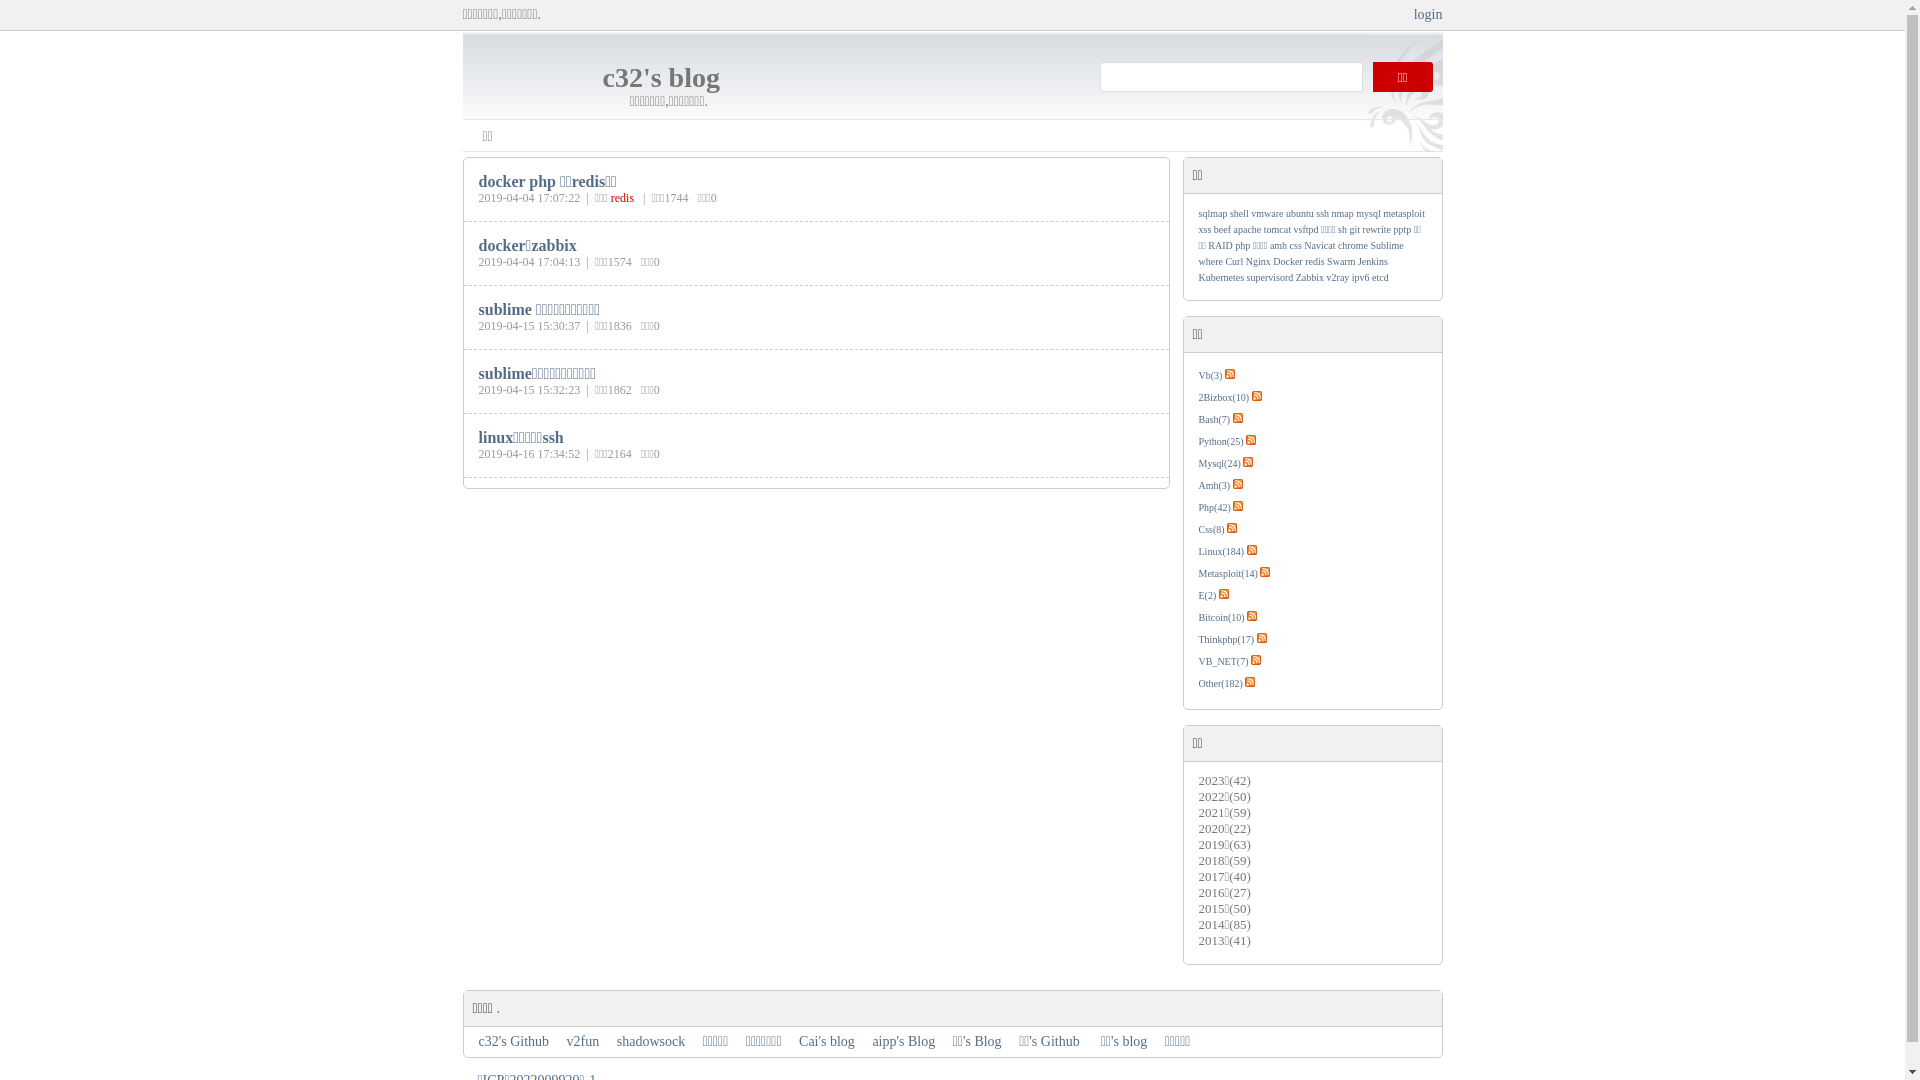  What do you see at coordinates (1404, 214) in the screenshot?
I see `metasploit` at bounding box center [1404, 214].